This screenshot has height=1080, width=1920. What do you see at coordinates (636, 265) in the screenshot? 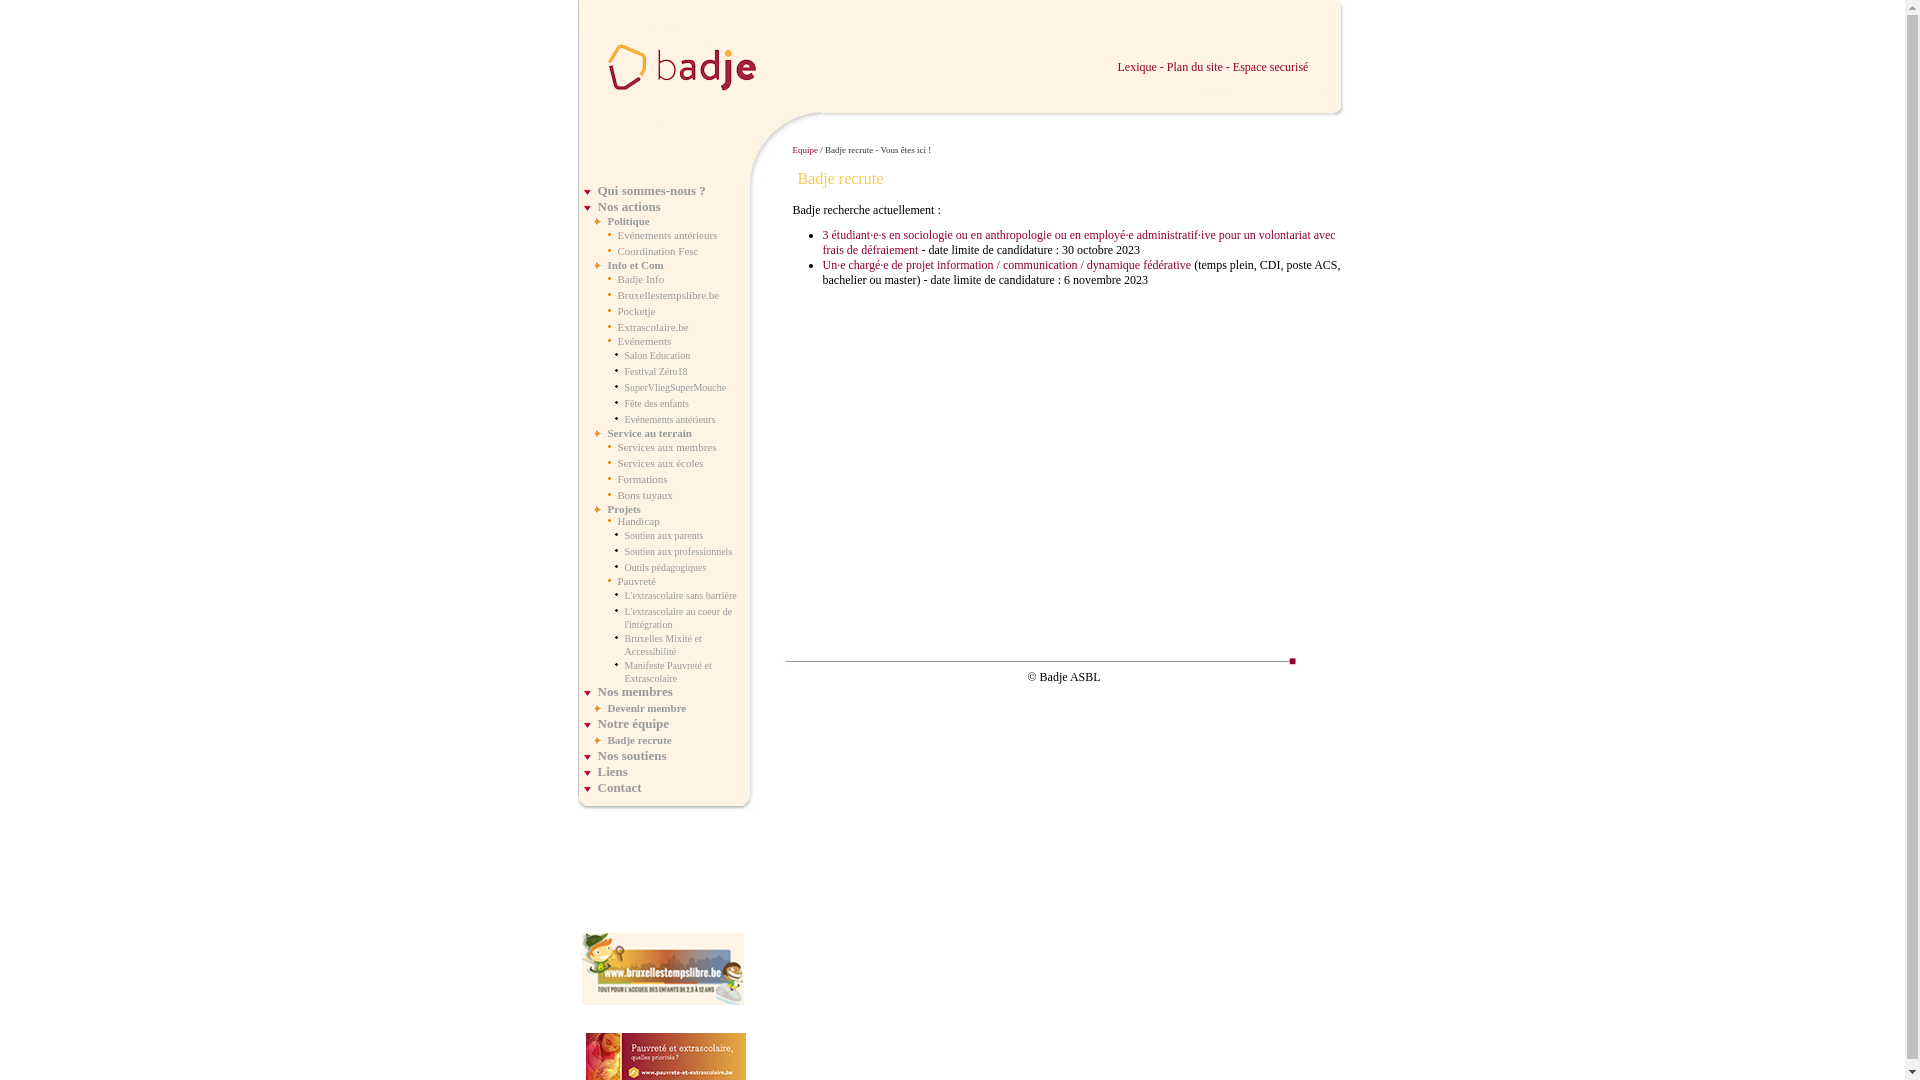
I see `Info et Com` at bounding box center [636, 265].